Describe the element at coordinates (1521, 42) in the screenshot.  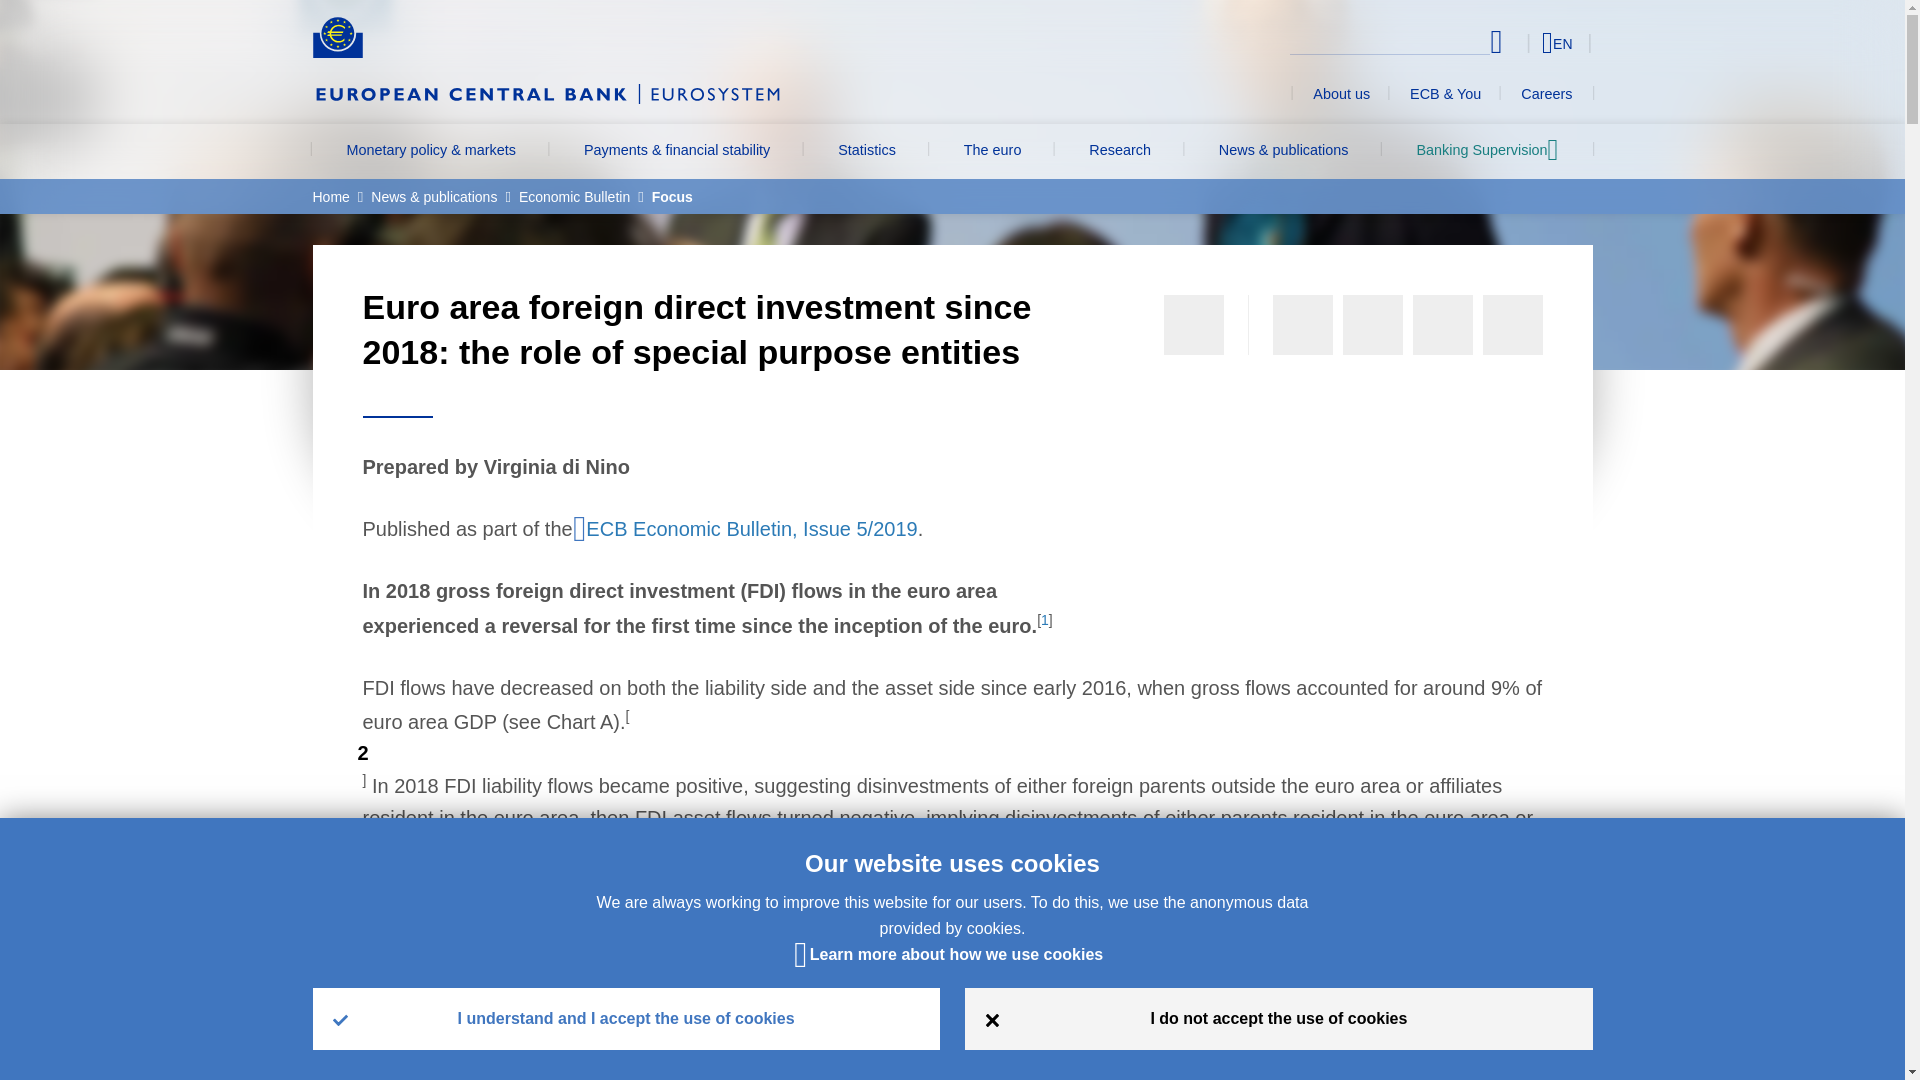
I see `Select language` at that location.